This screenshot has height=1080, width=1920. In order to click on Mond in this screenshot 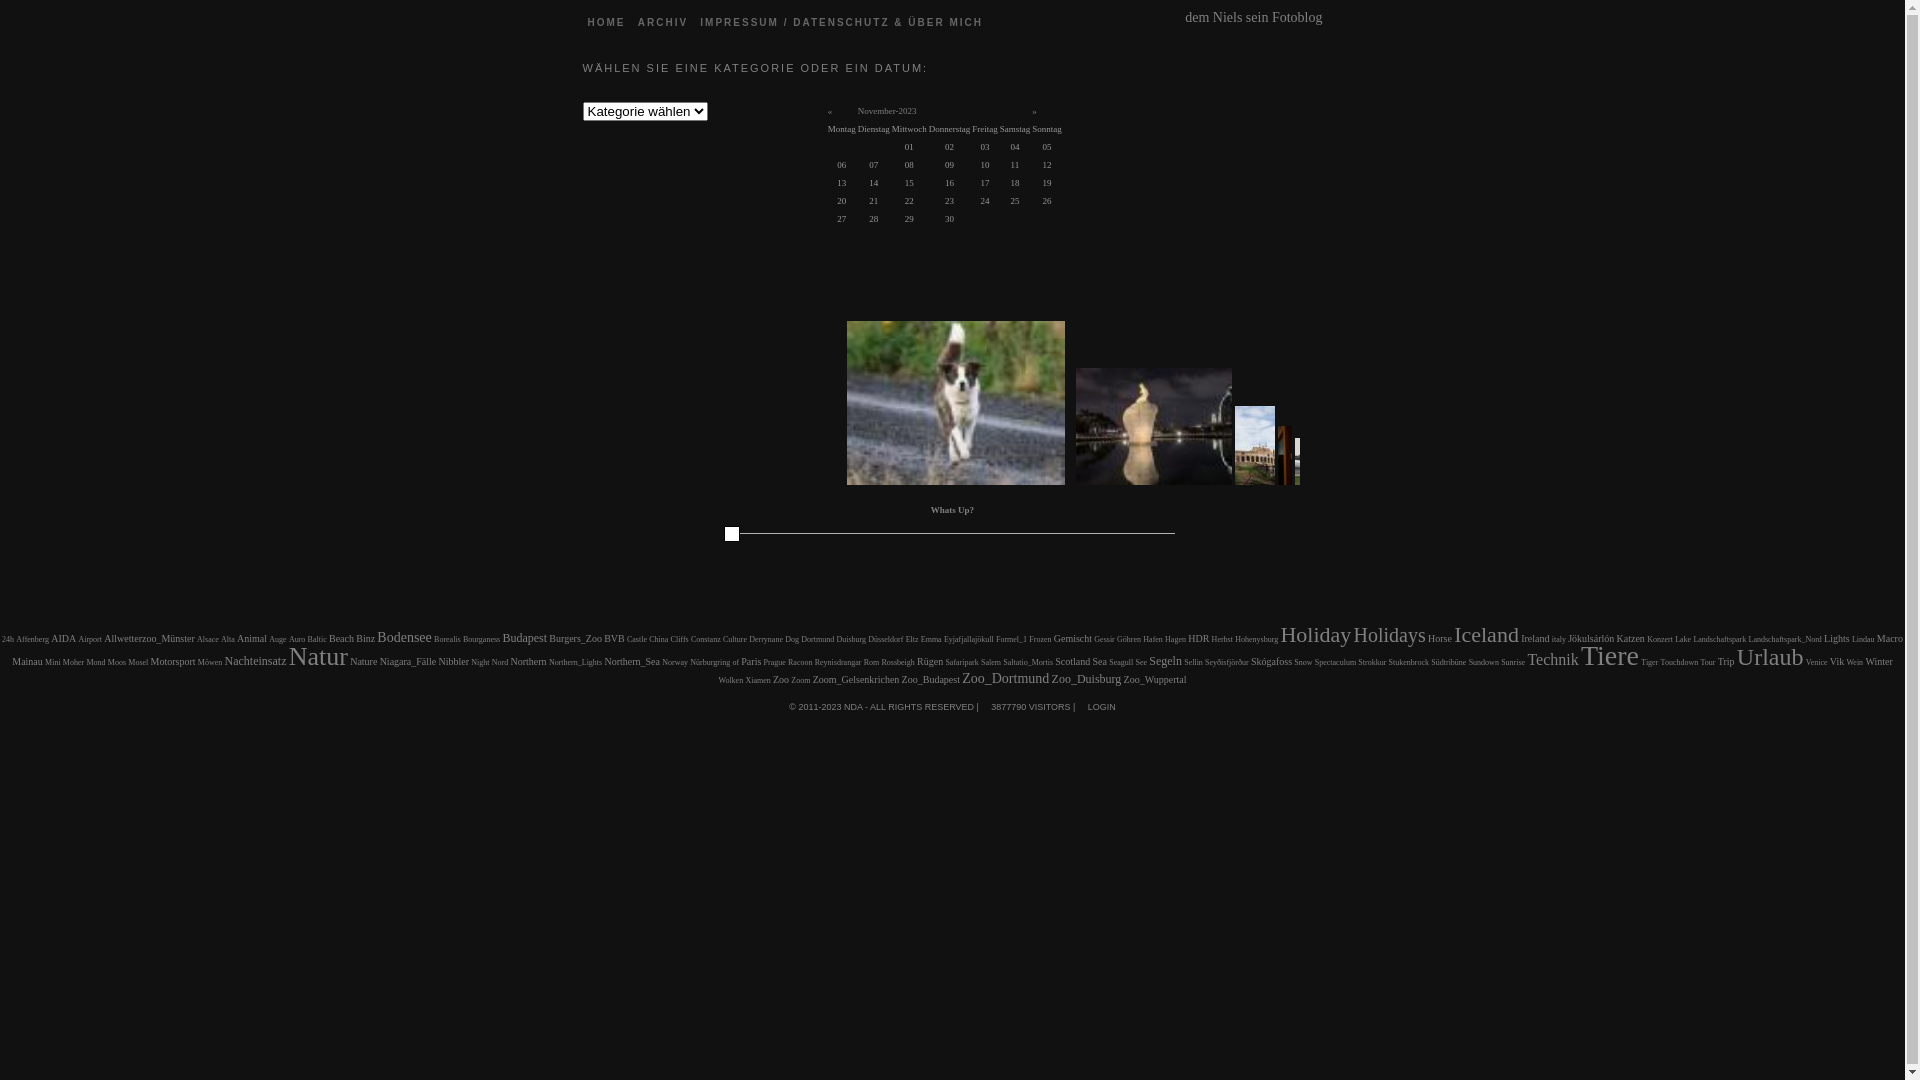, I will do `click(96, 662)`.